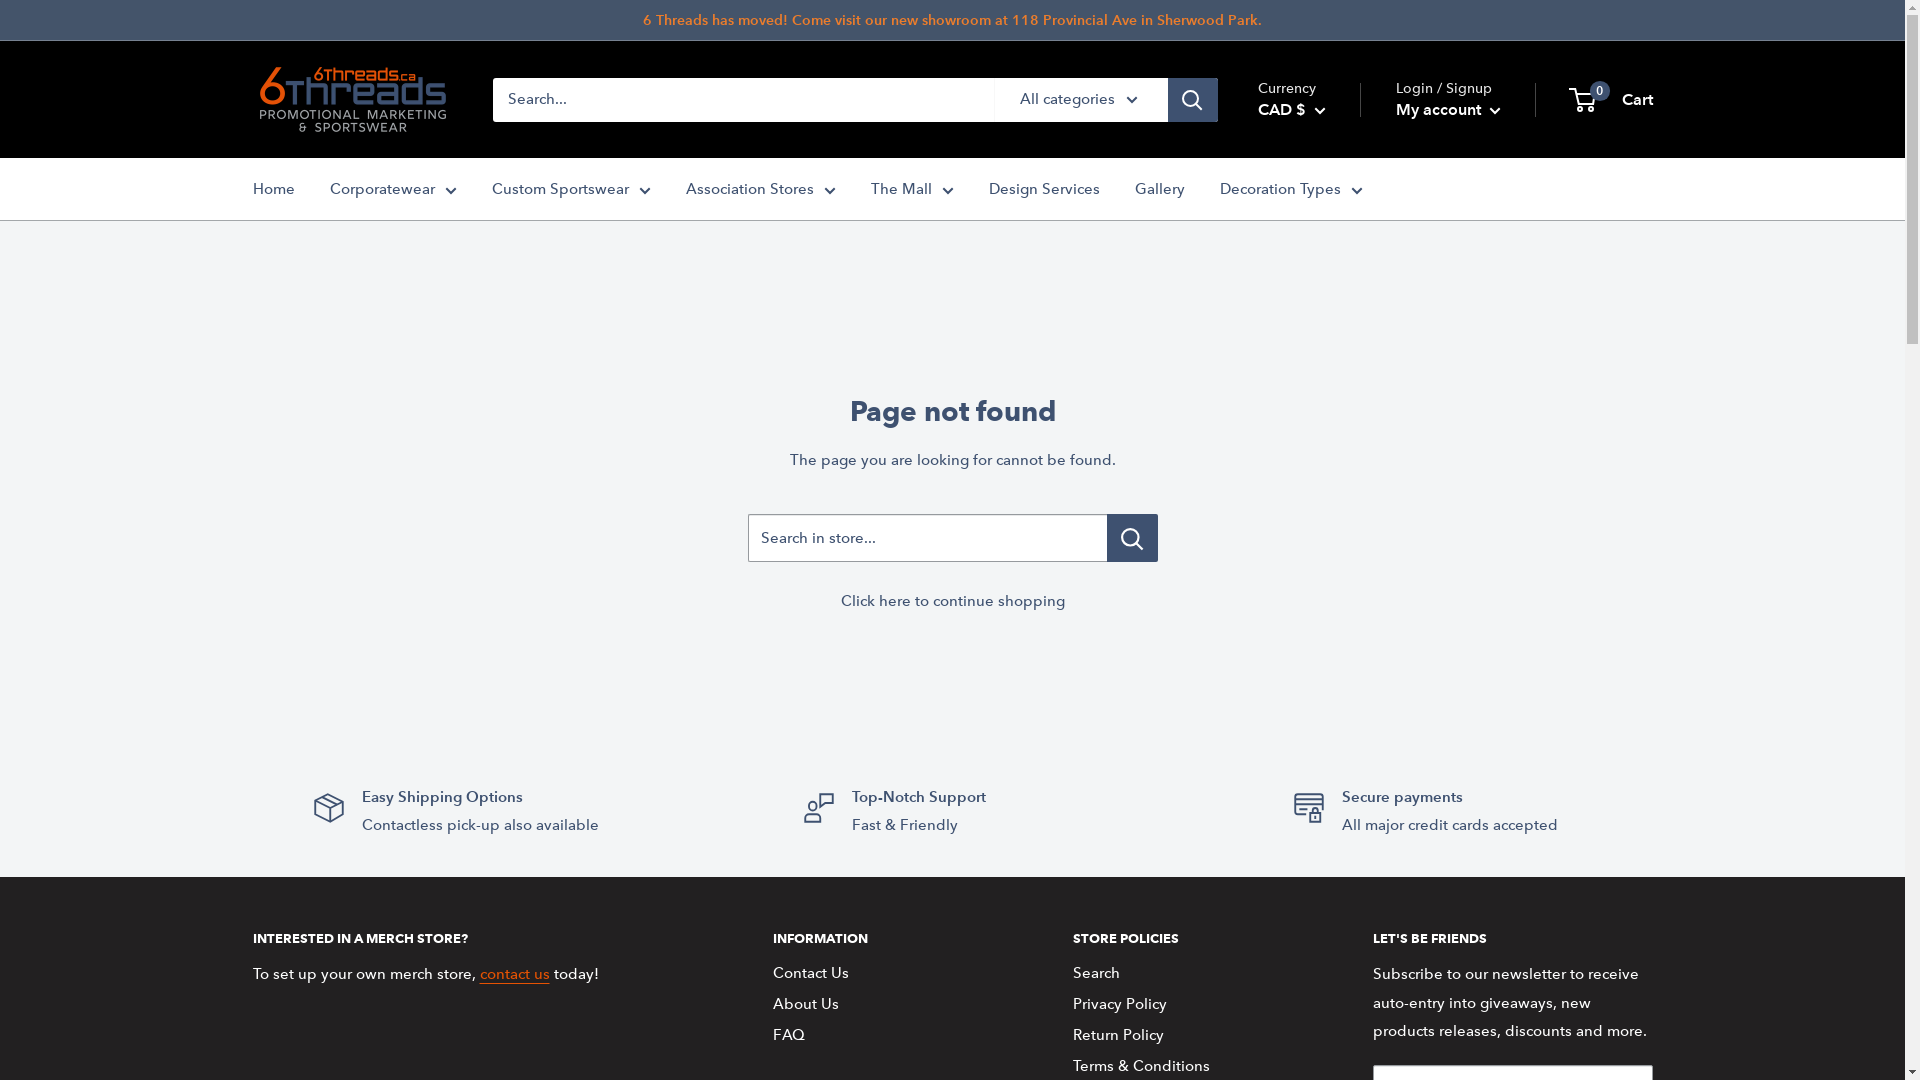 Image resolution: width=1920 pixels, height=1080 pixels. I want to click on ALL, so click(1322, 389).